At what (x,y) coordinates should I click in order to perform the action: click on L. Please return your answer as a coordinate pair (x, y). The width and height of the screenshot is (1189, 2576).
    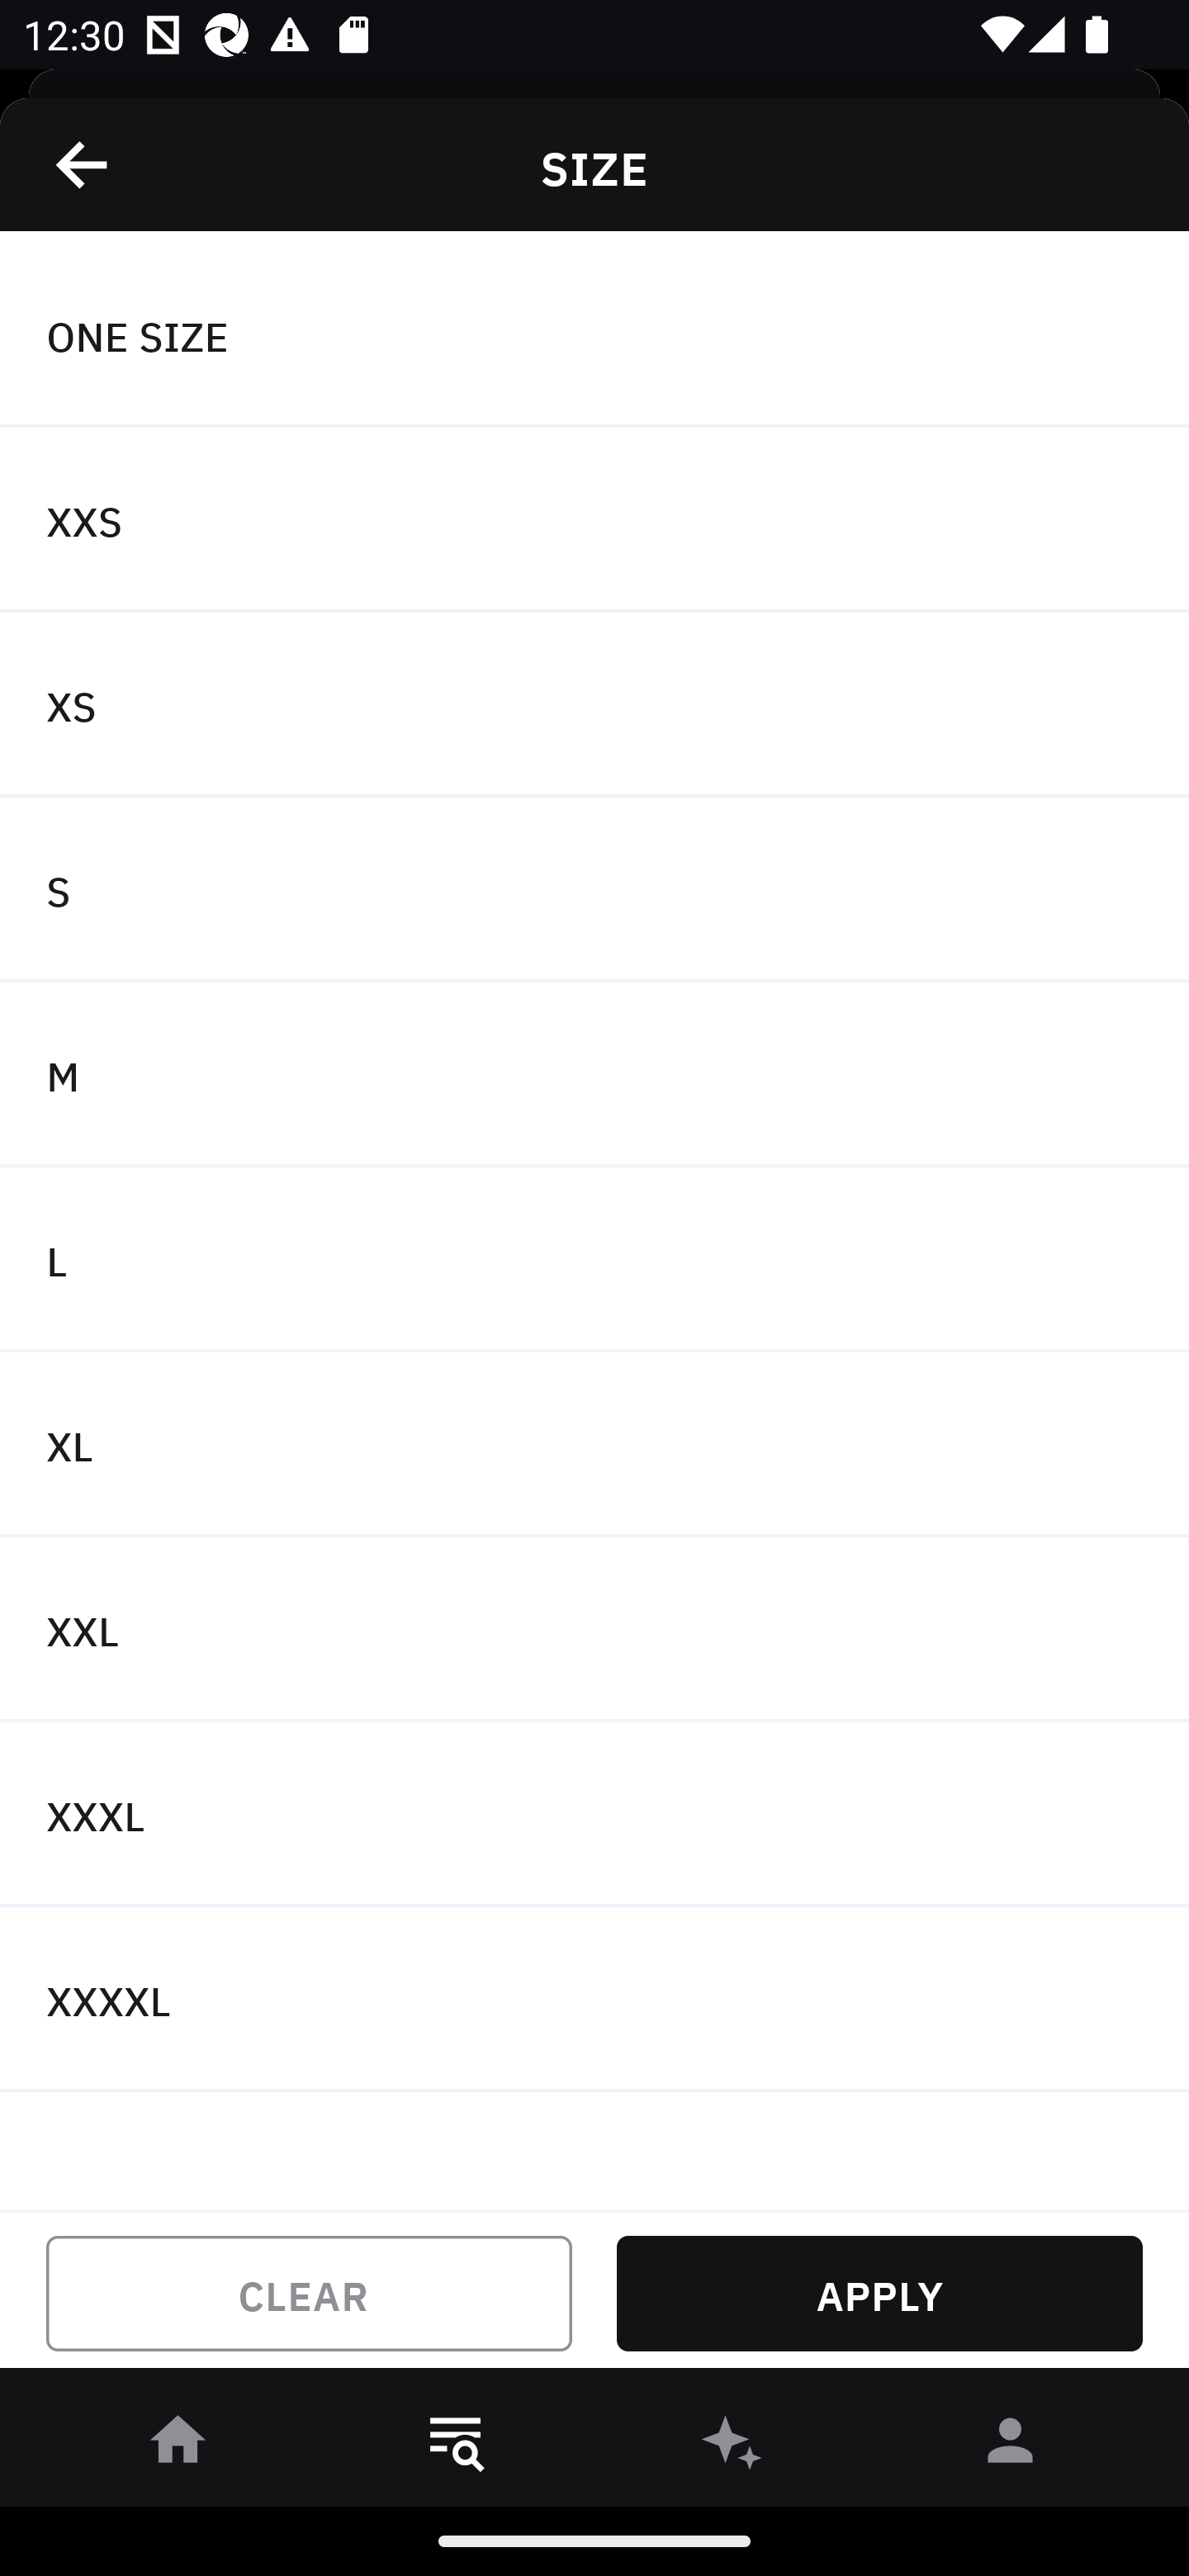
    Looking at the image, I should click on (594, 1260).